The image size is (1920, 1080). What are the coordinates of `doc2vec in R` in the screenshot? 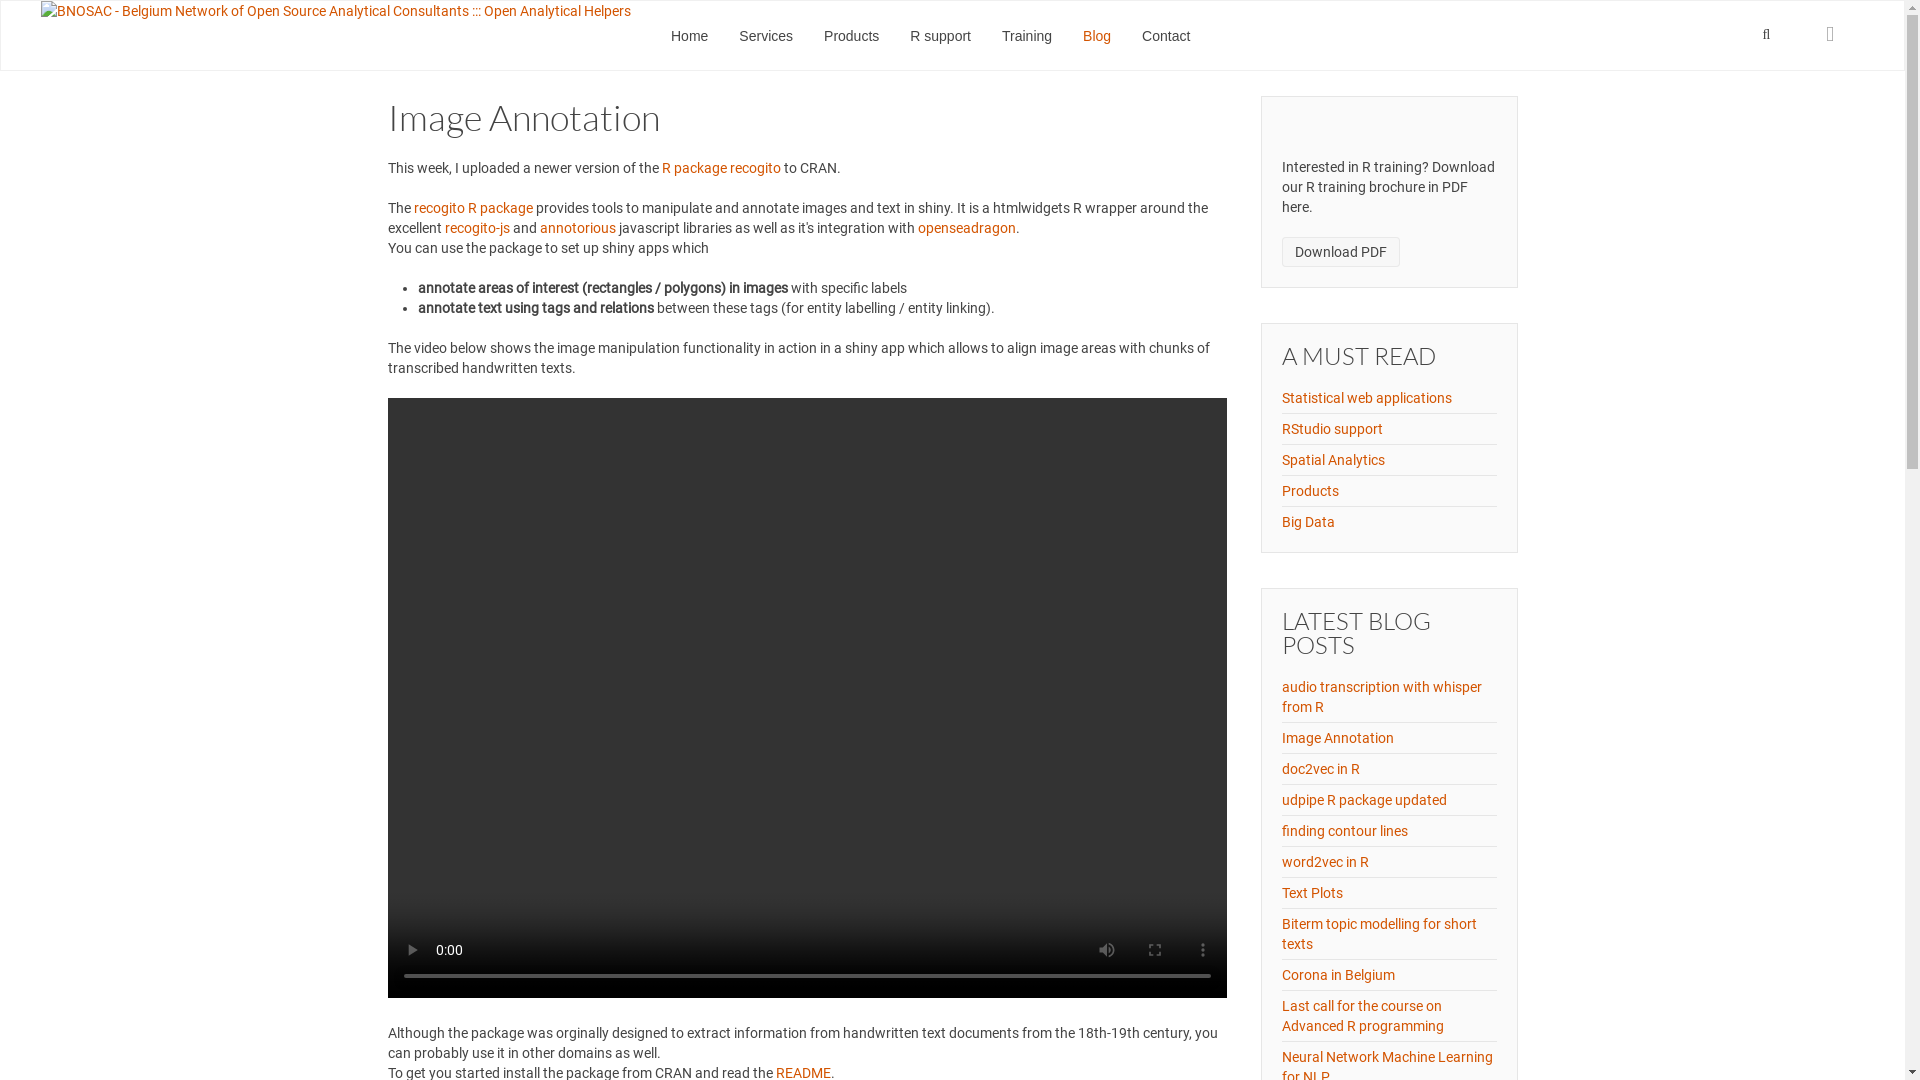 It's located at (1321, 769).